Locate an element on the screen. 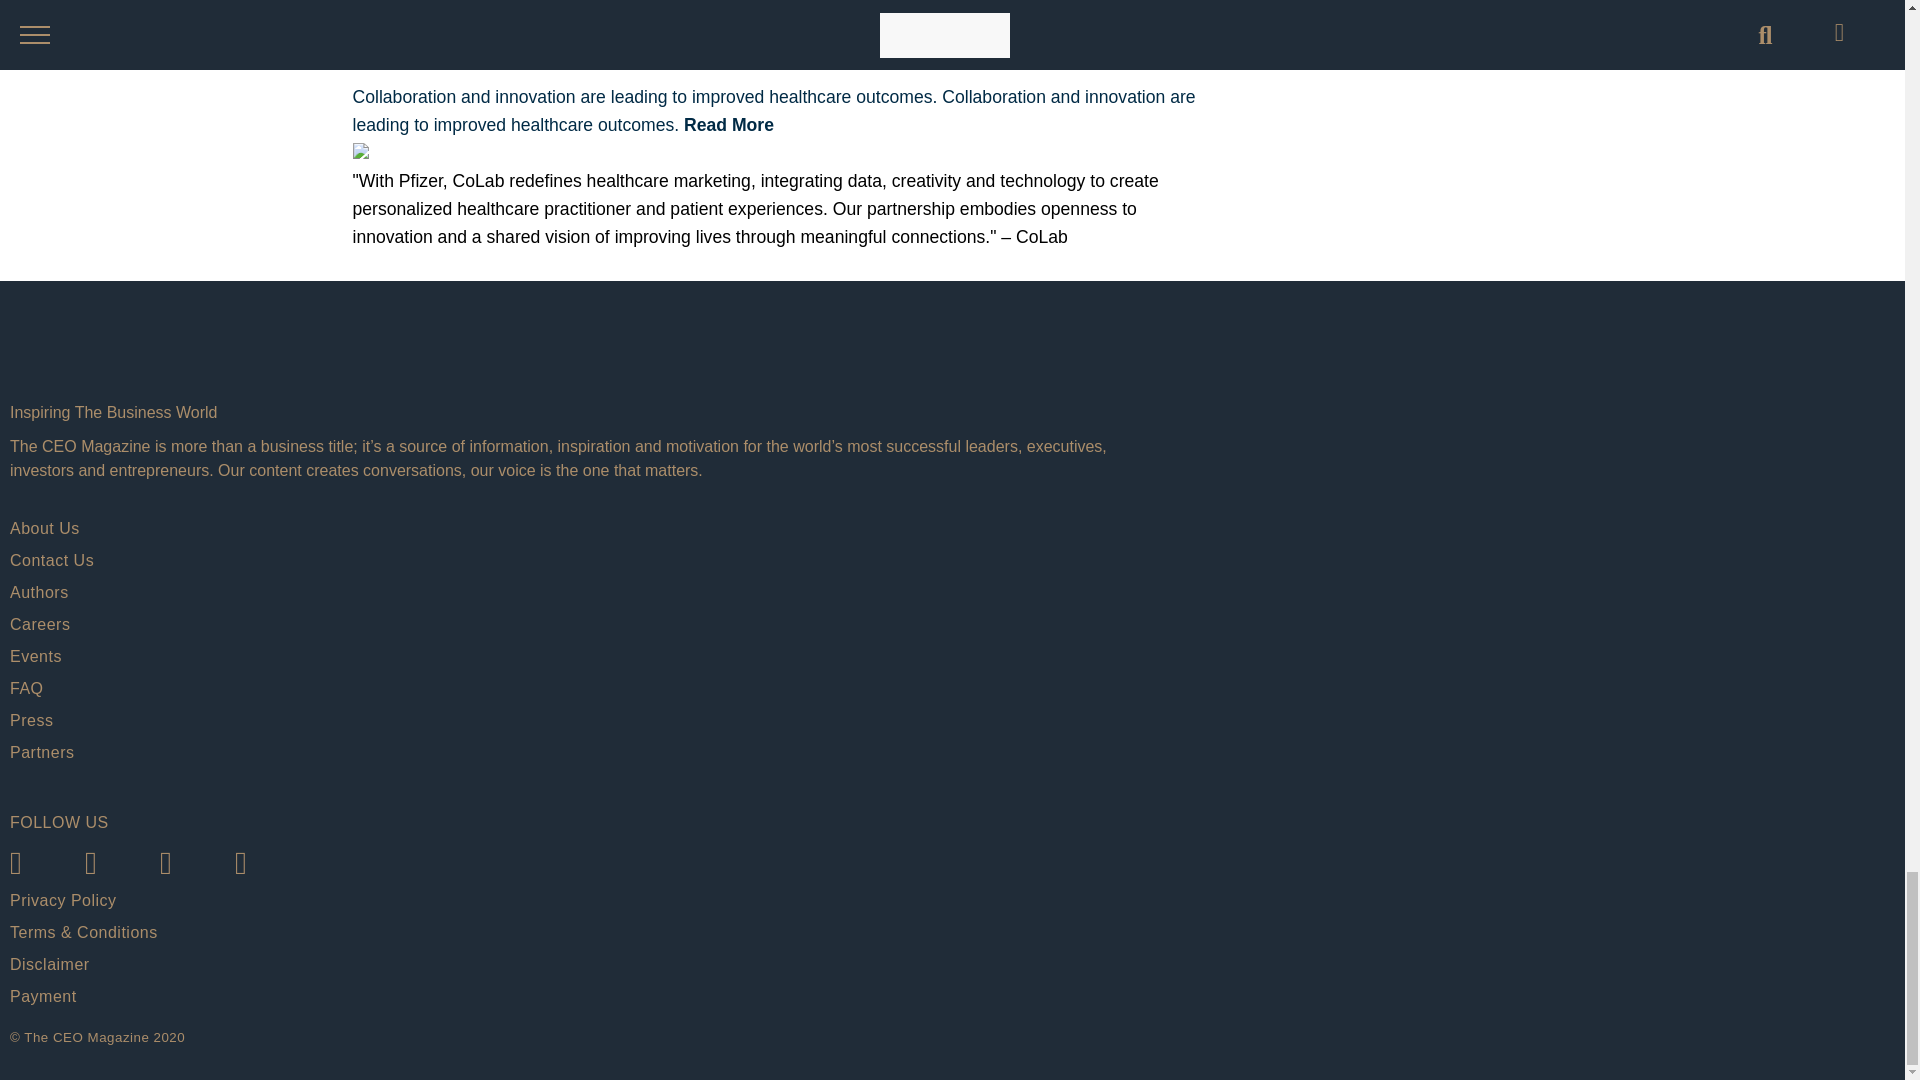 Image resolution: width=1920 pixels, height=1080 pixels. Careers is located at coordinates (584, 625).